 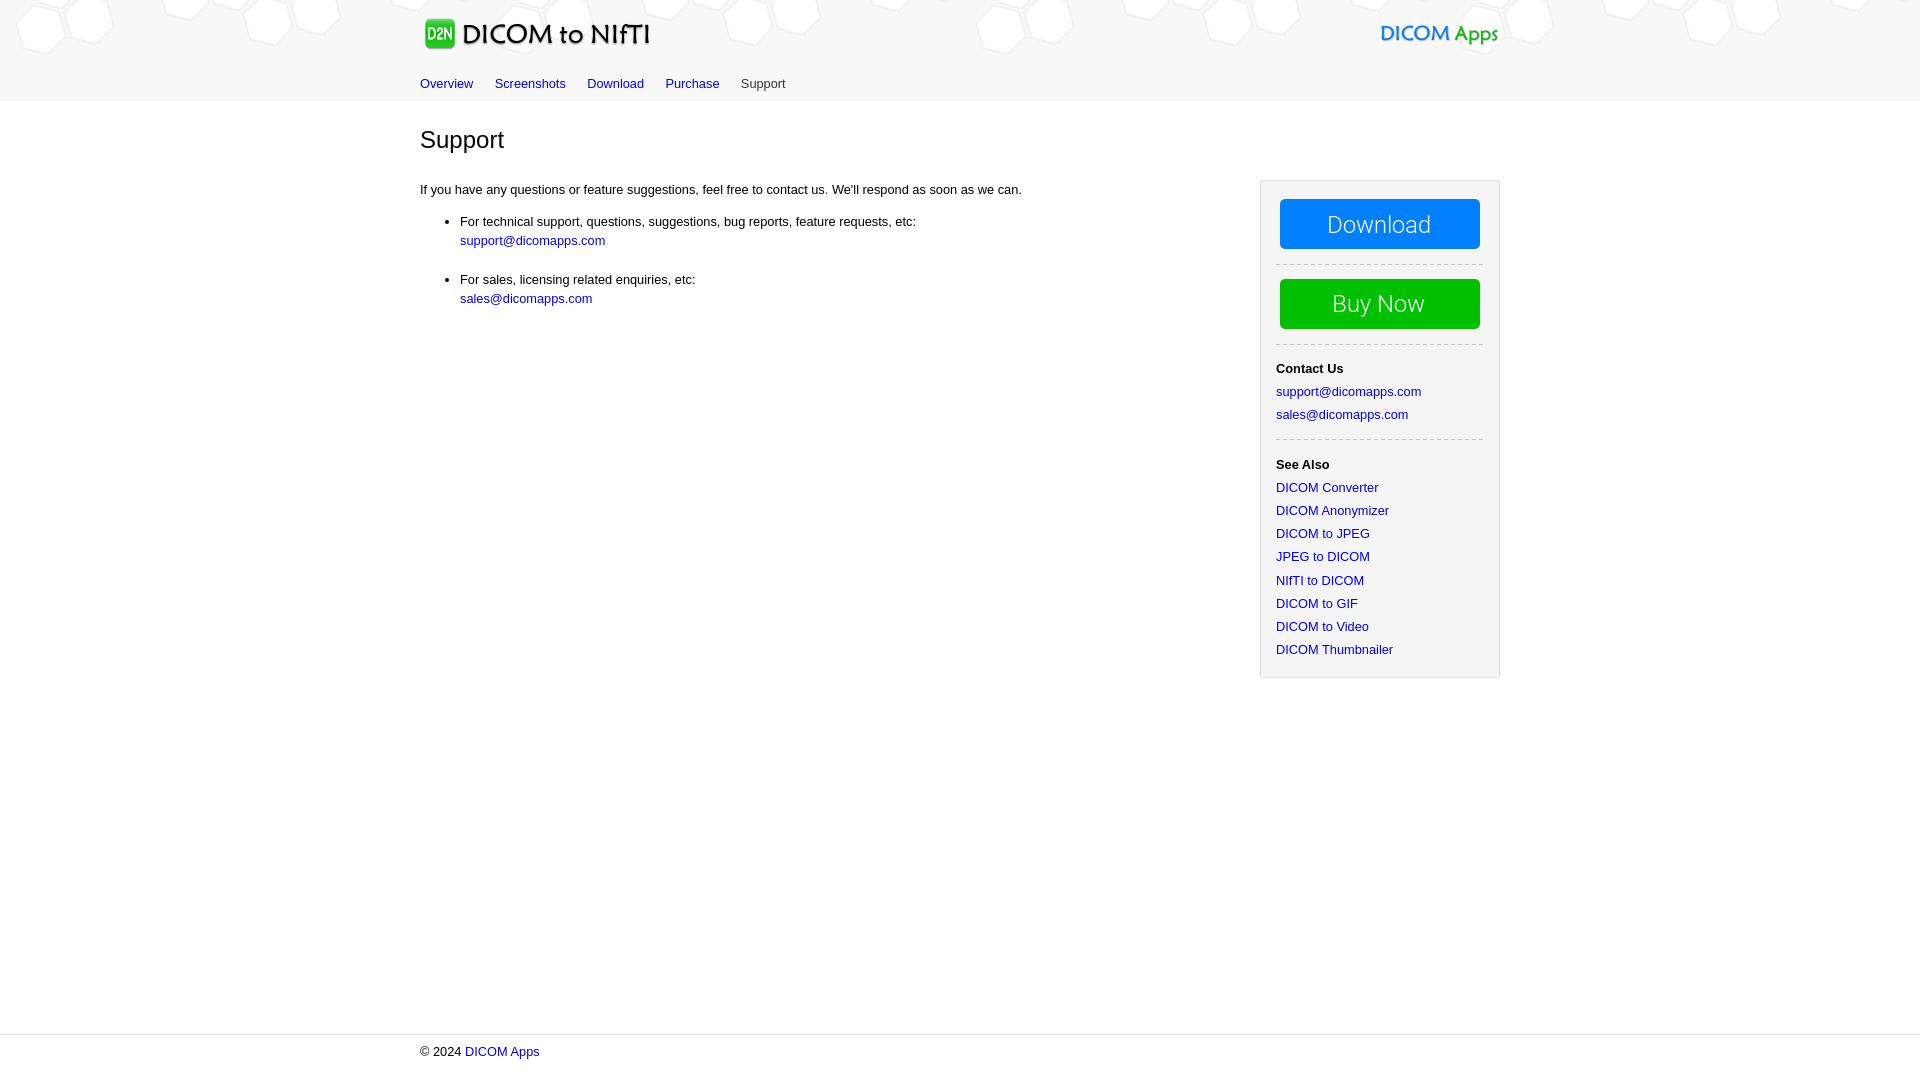 What do you see at coordinates (446, 82) in the screenshot?
I see `Overview` at bounding box center [446, 82].